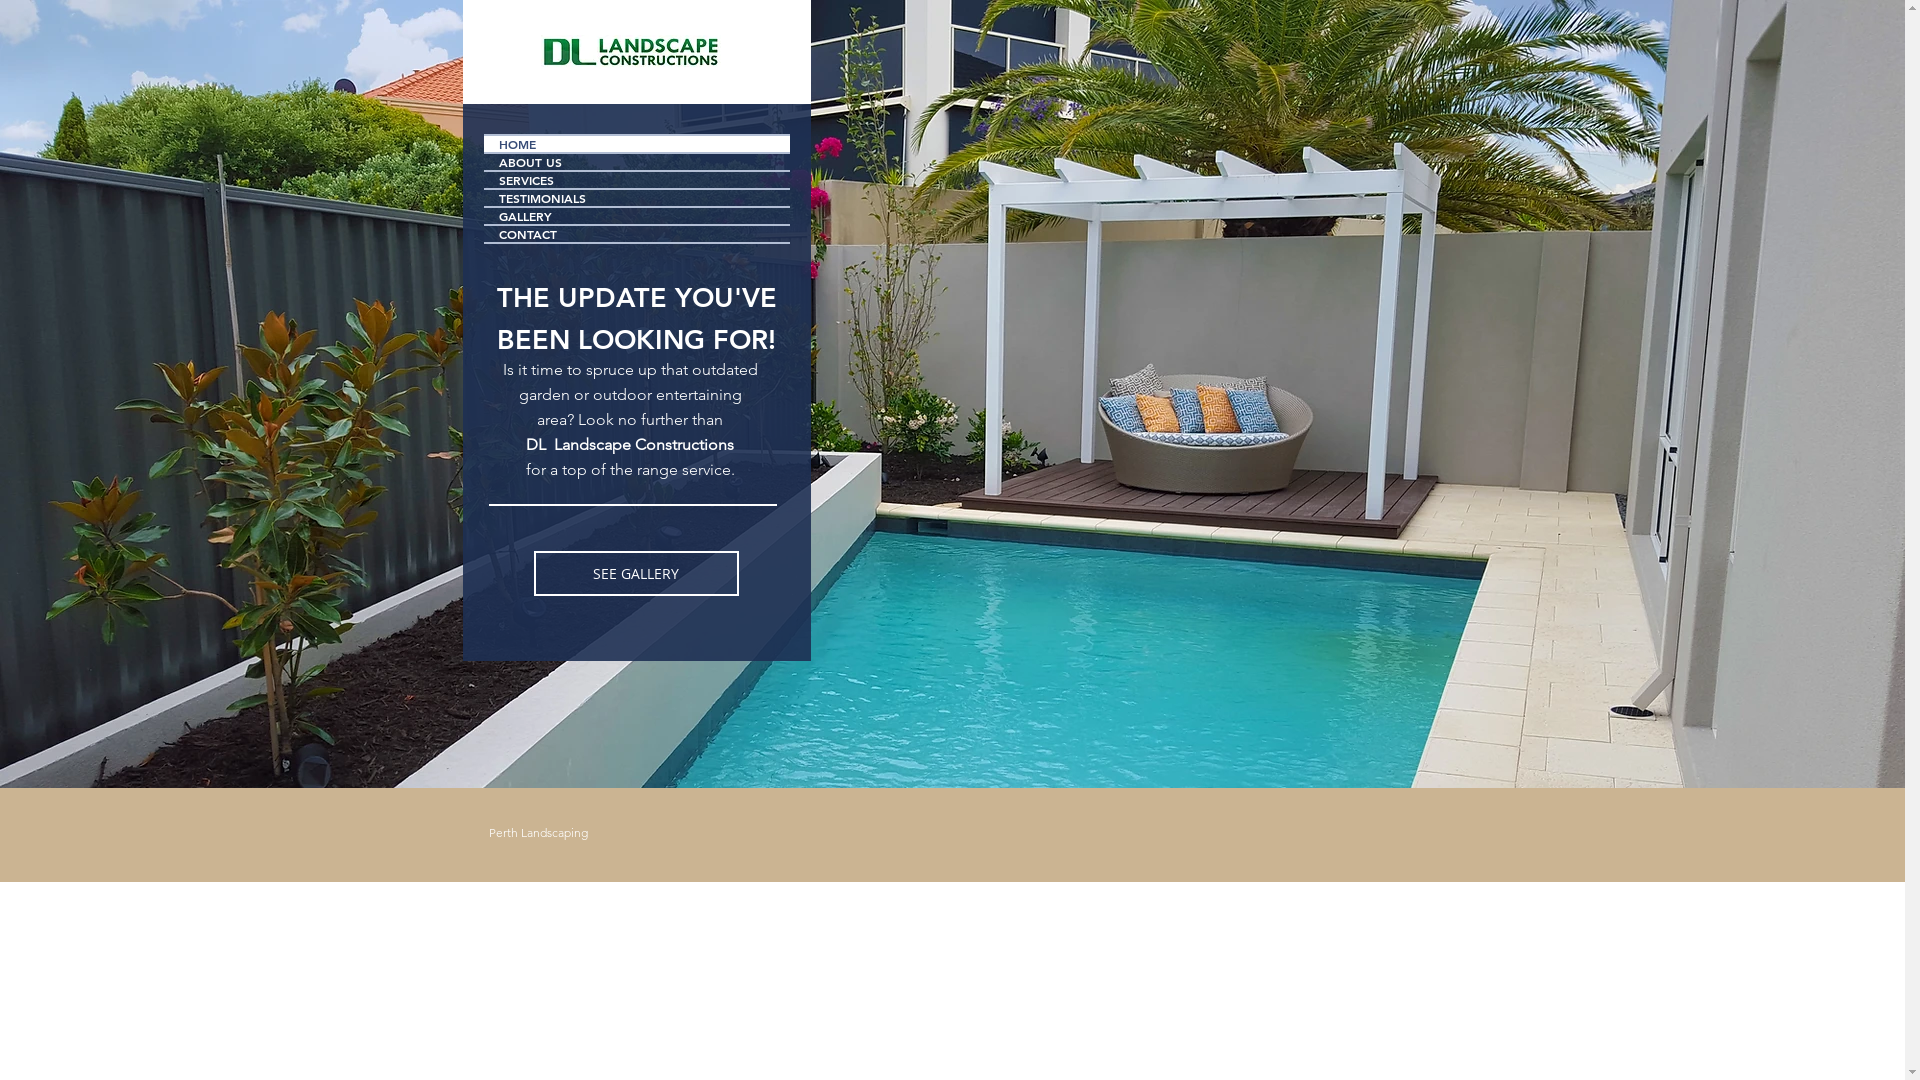 Image resolution: width=1920 pixels, height=1080 pixels. Describe the element at coordinates (637, 216) in the screenshot. I see `GALLERY` at that location.